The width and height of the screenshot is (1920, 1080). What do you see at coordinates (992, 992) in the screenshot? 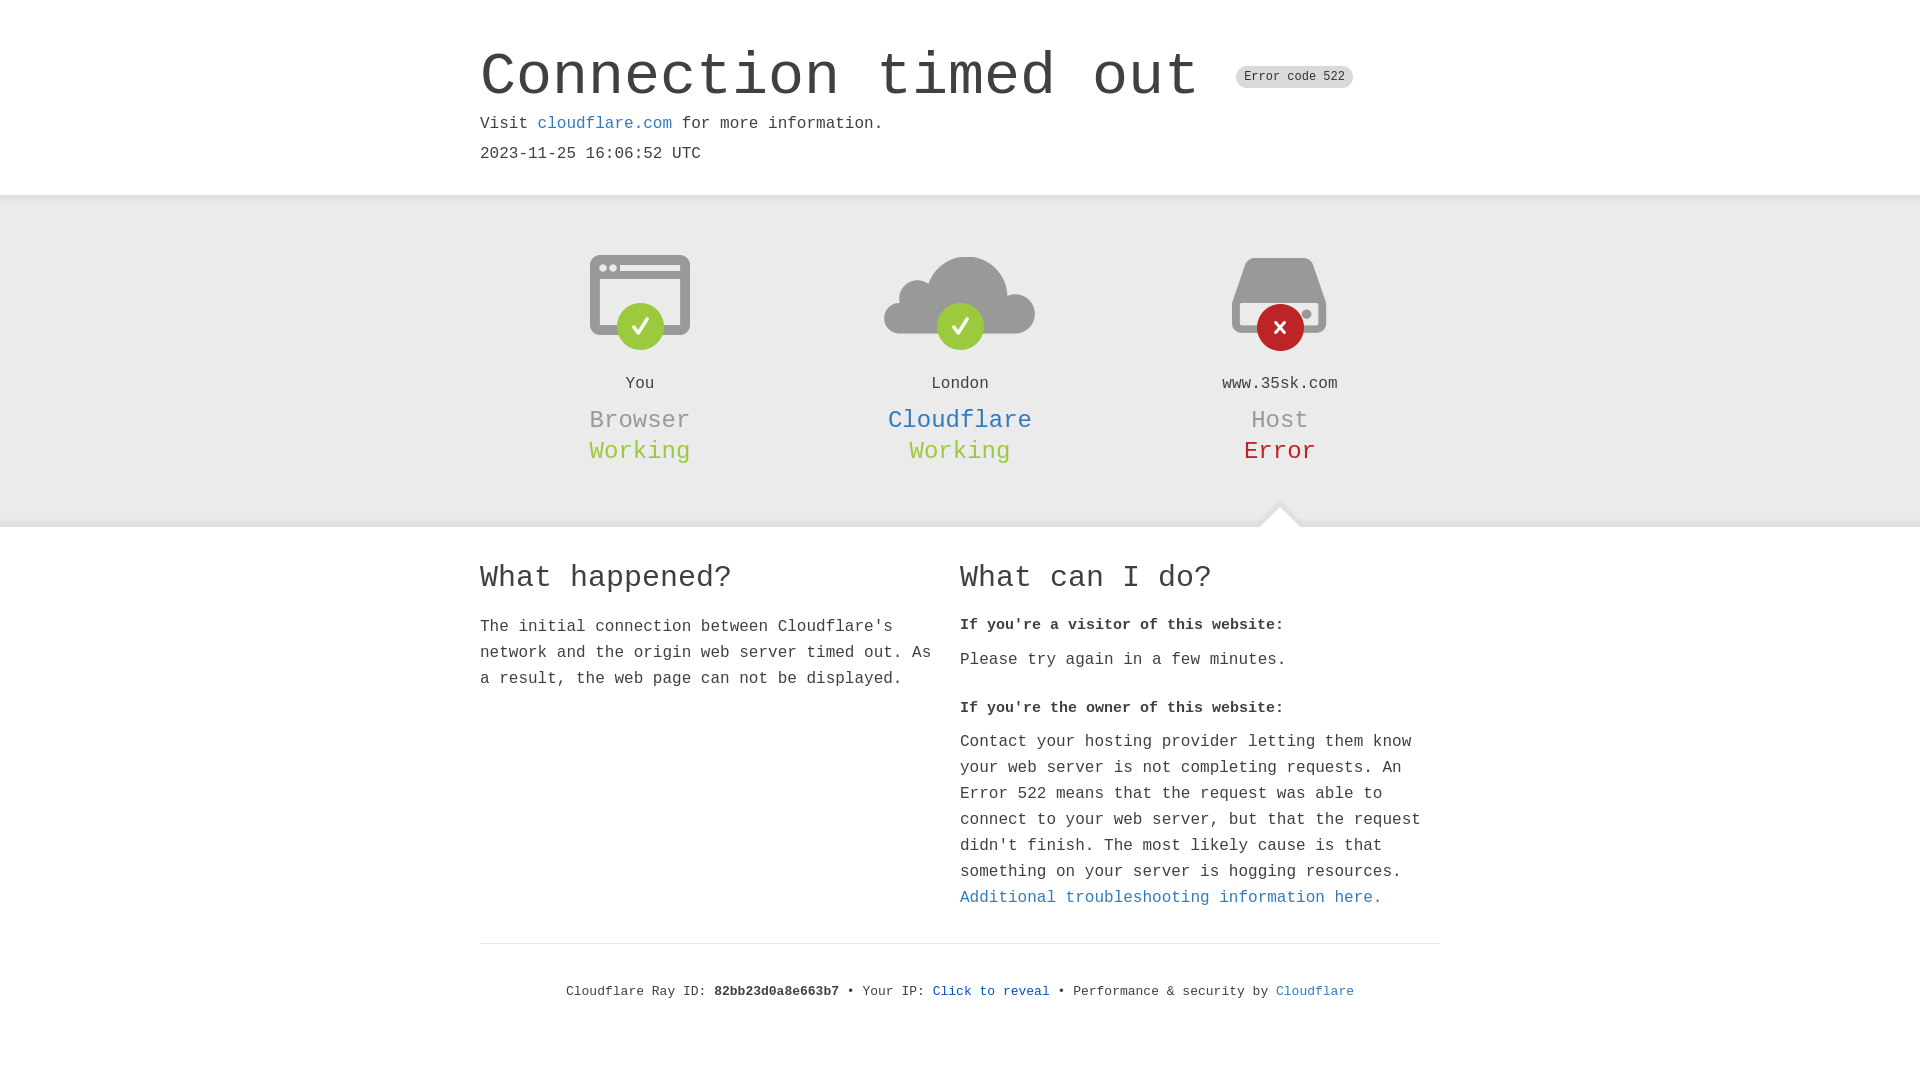
I see `Click to reveal` at bounding box center [992, 992].